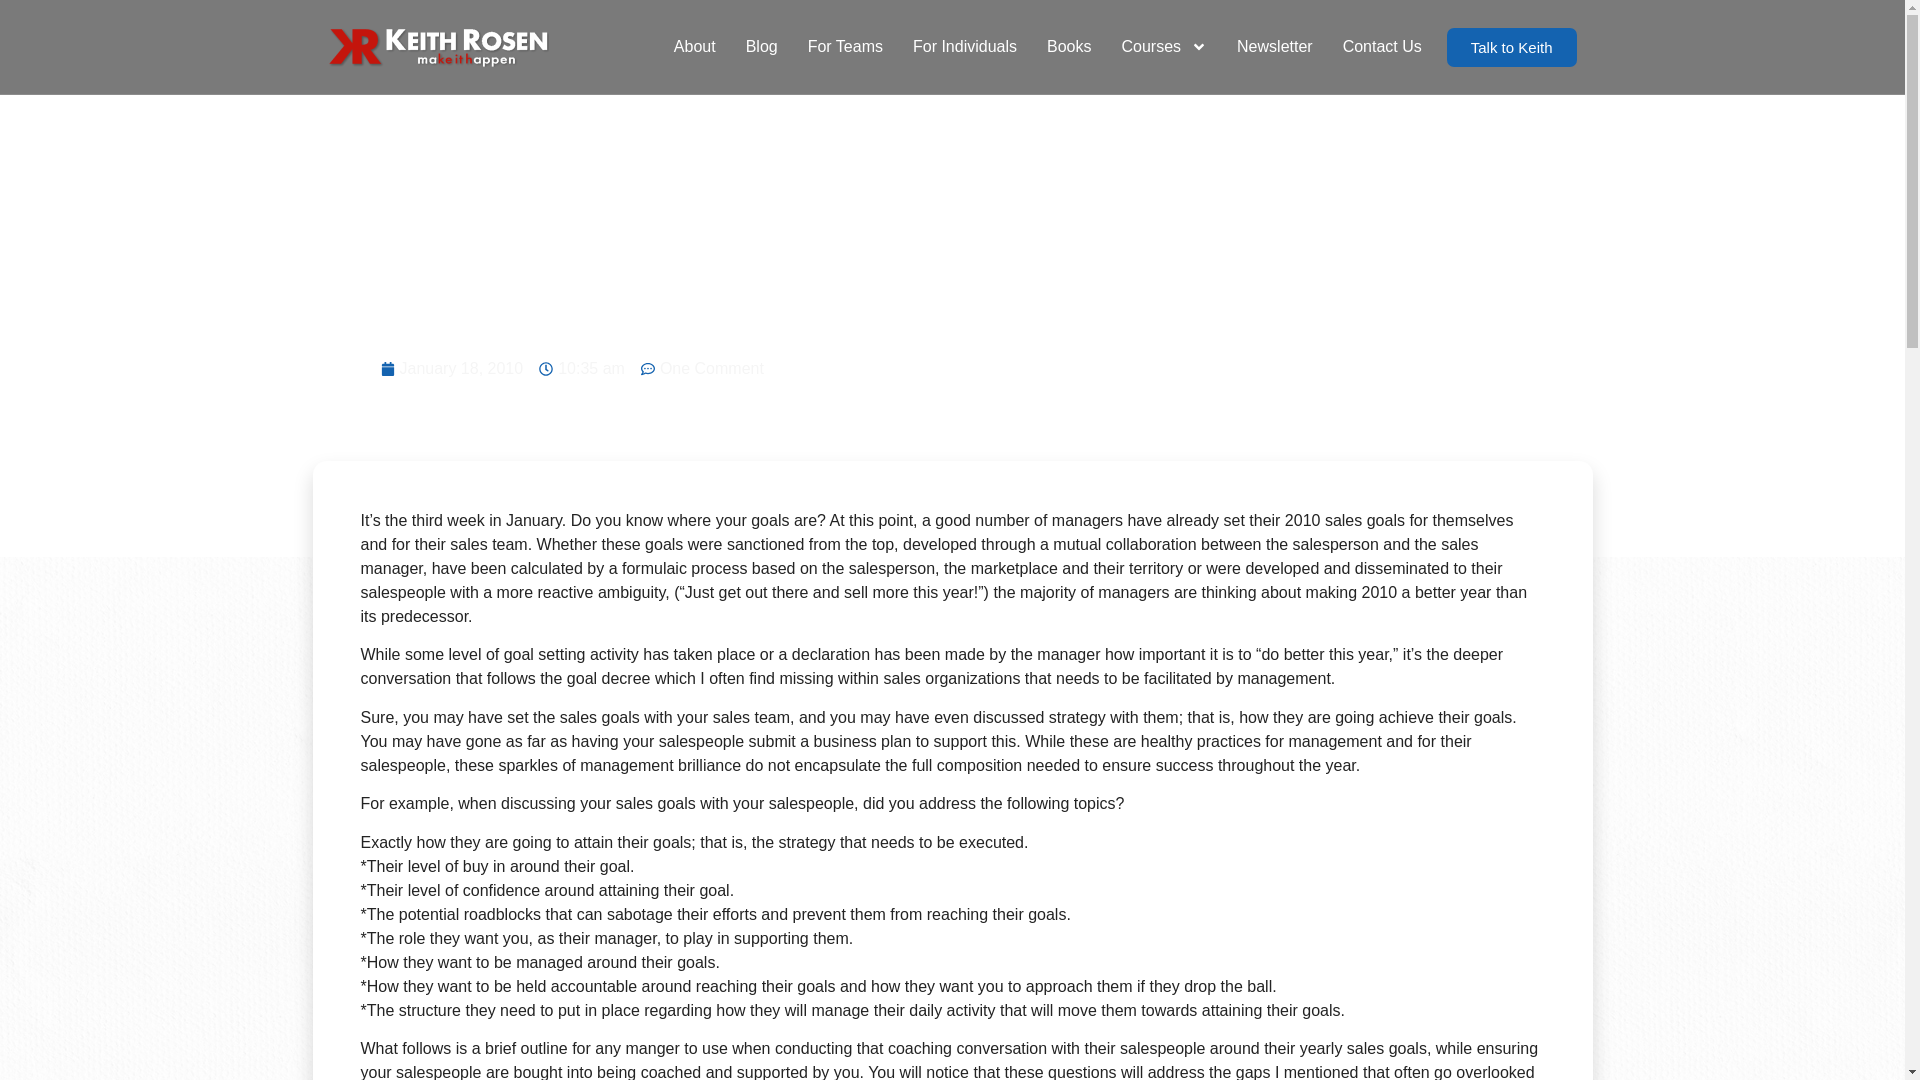 This screenshot has height=1080, width=1920. I want to click on About, so click(694, 46).